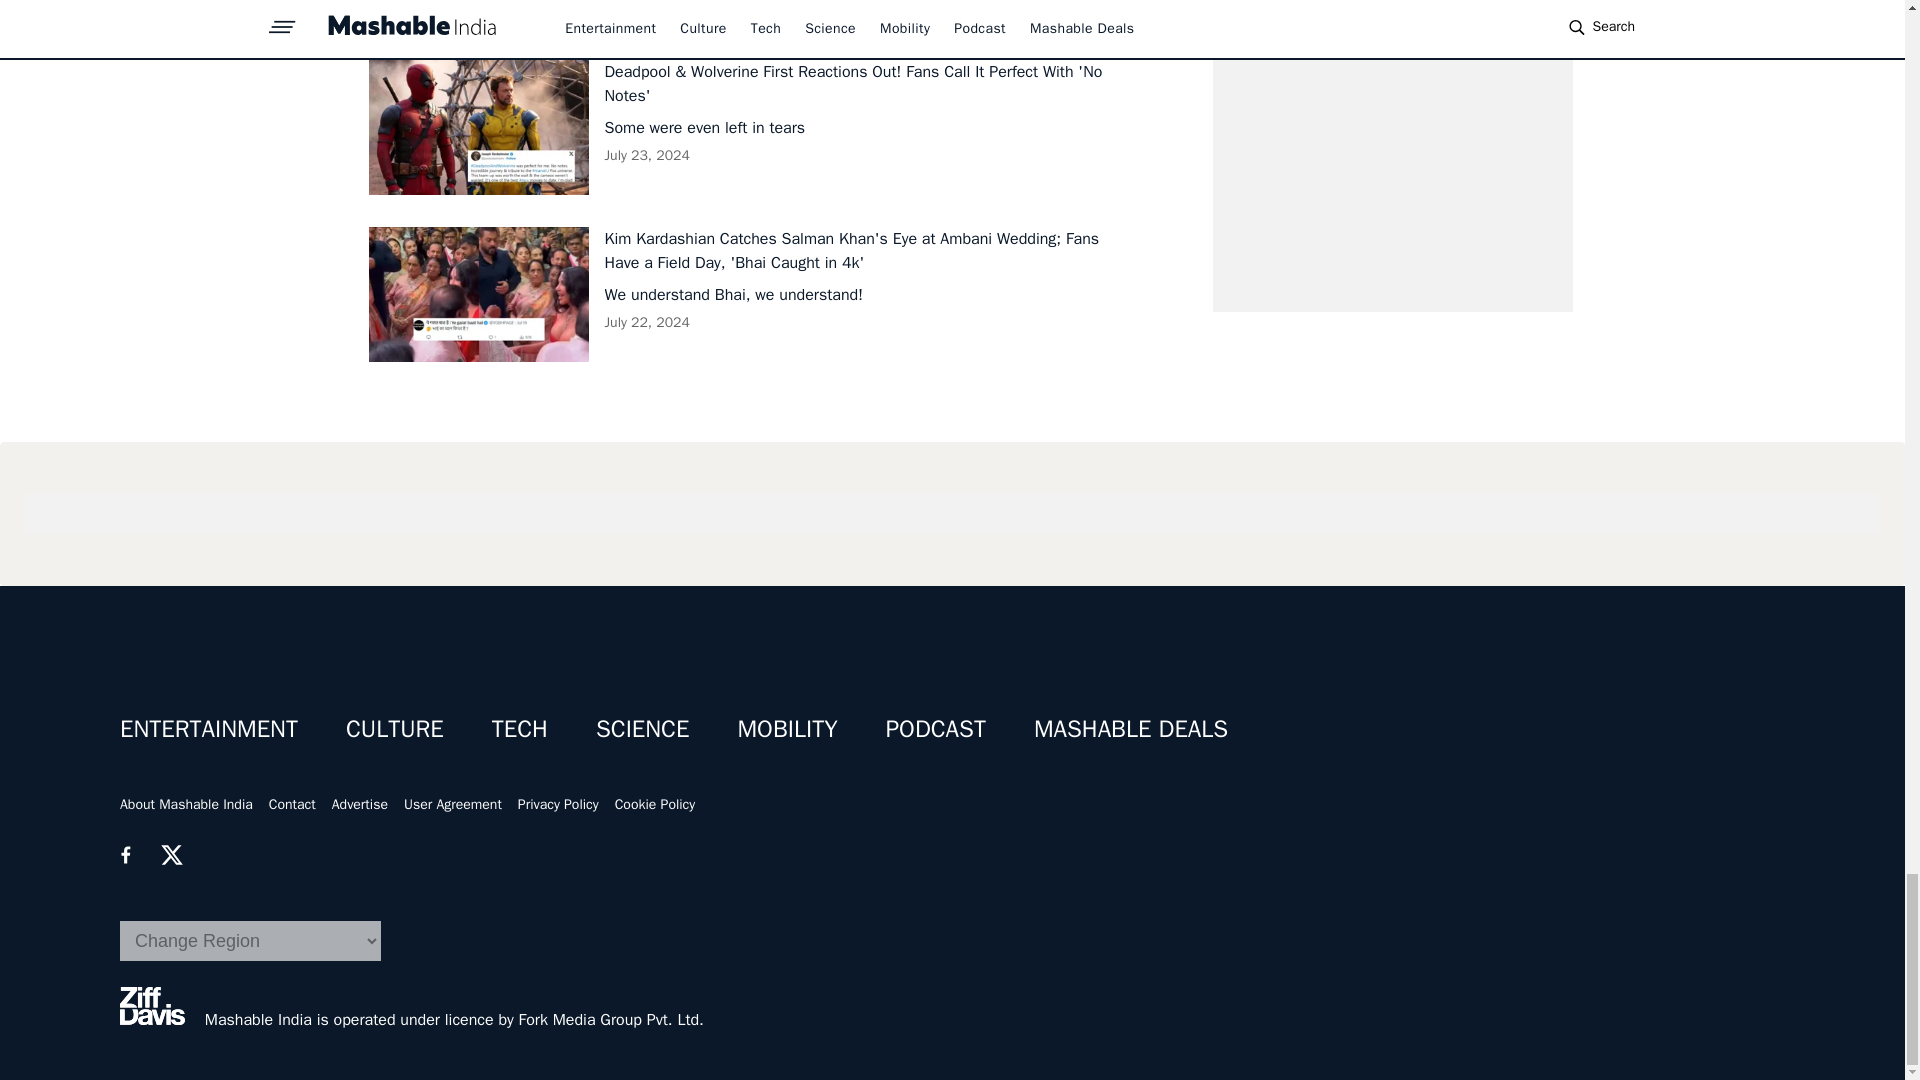 This screenshot has width=1920, height=1080. What do you see at coordinates (394, 728) in the screenshot?
I see `CULTURE` at bounding box center [394, 728].